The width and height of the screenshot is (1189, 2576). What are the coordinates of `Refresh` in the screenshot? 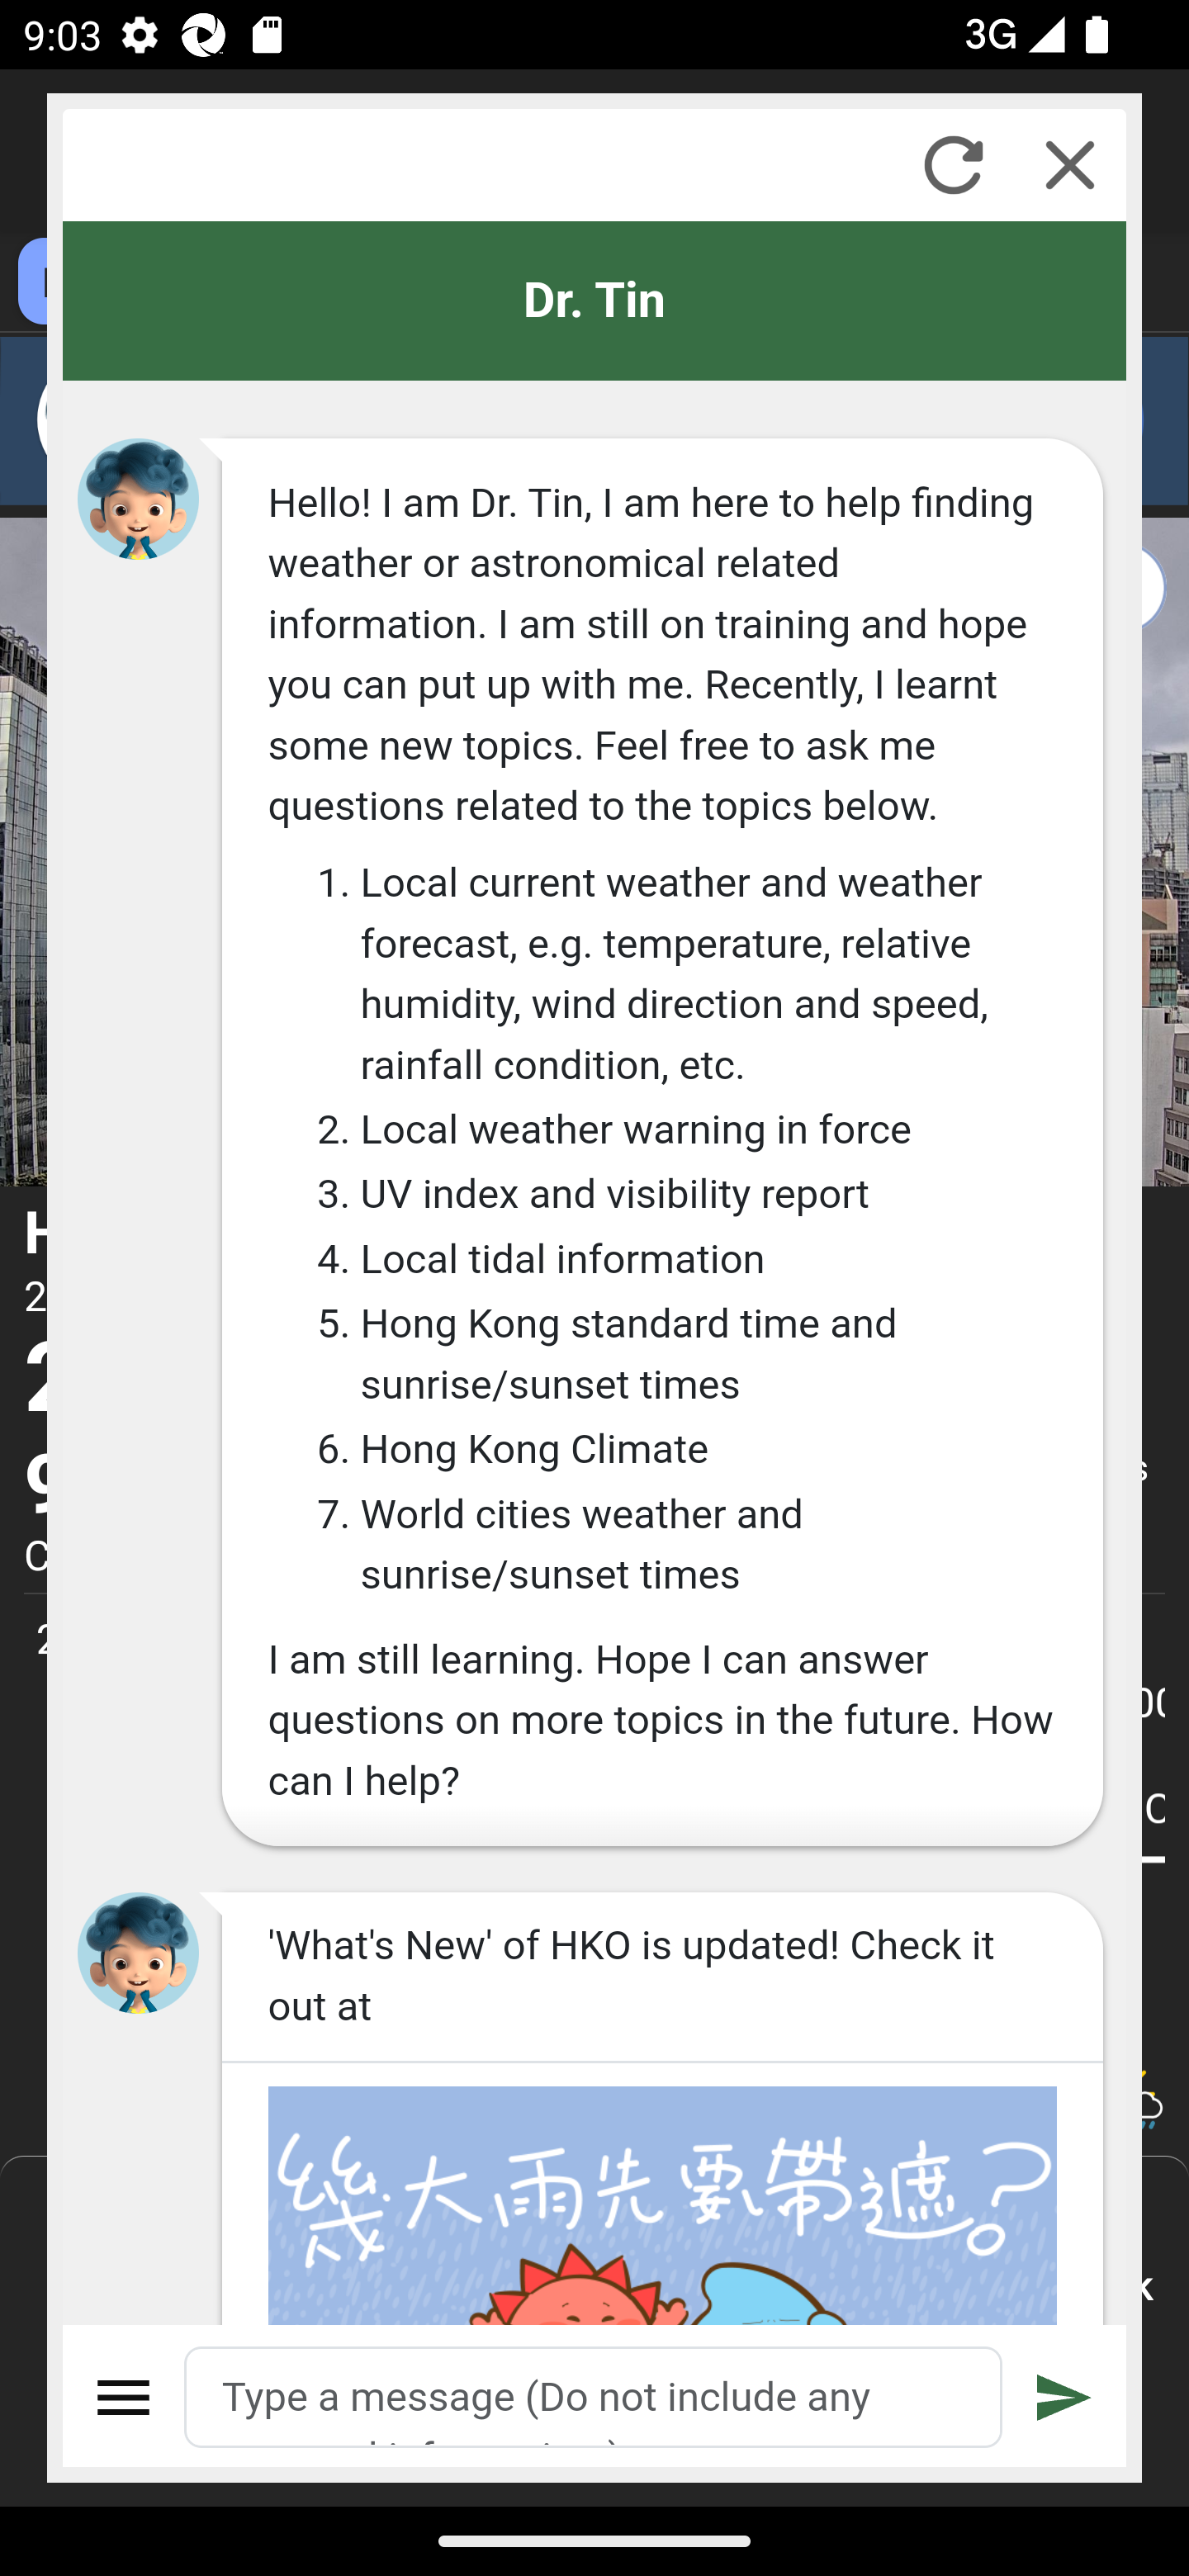 It's located at (953, 164).